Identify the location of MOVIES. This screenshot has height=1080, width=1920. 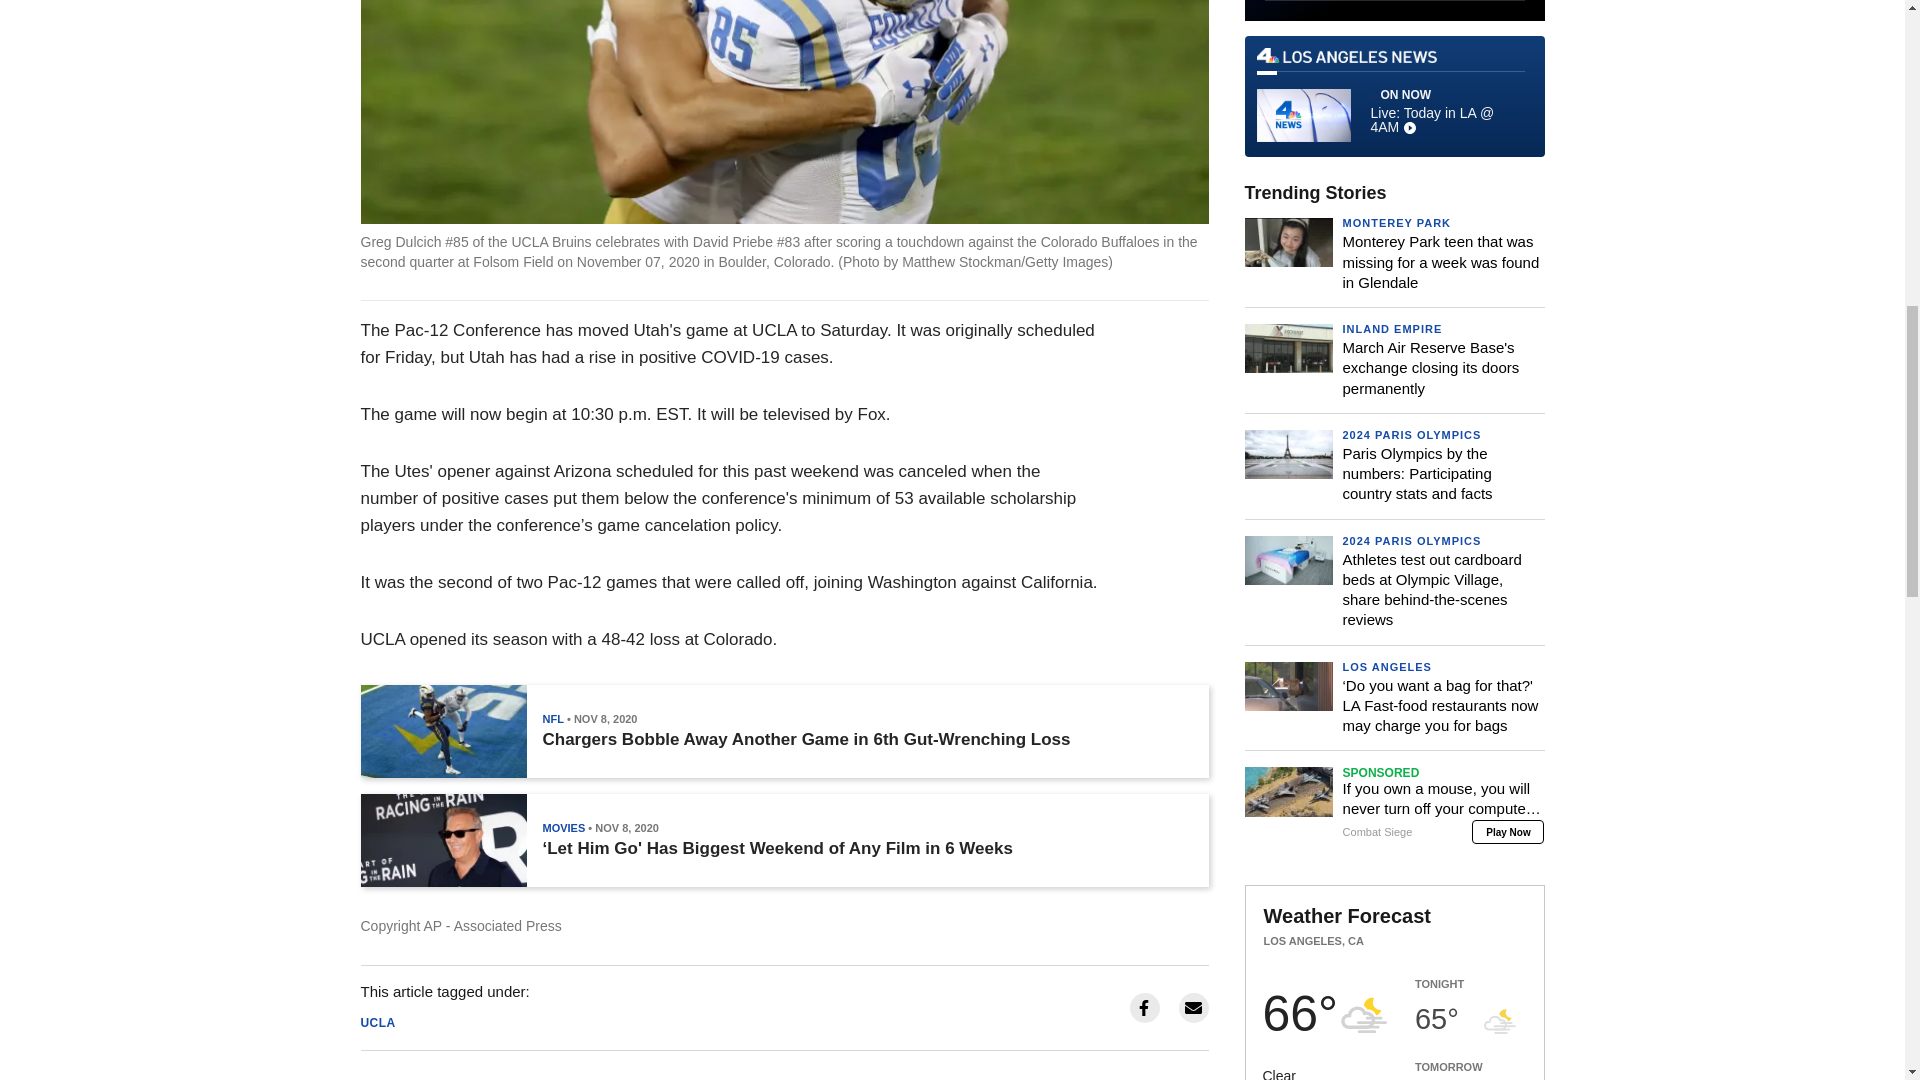
(563, 827).